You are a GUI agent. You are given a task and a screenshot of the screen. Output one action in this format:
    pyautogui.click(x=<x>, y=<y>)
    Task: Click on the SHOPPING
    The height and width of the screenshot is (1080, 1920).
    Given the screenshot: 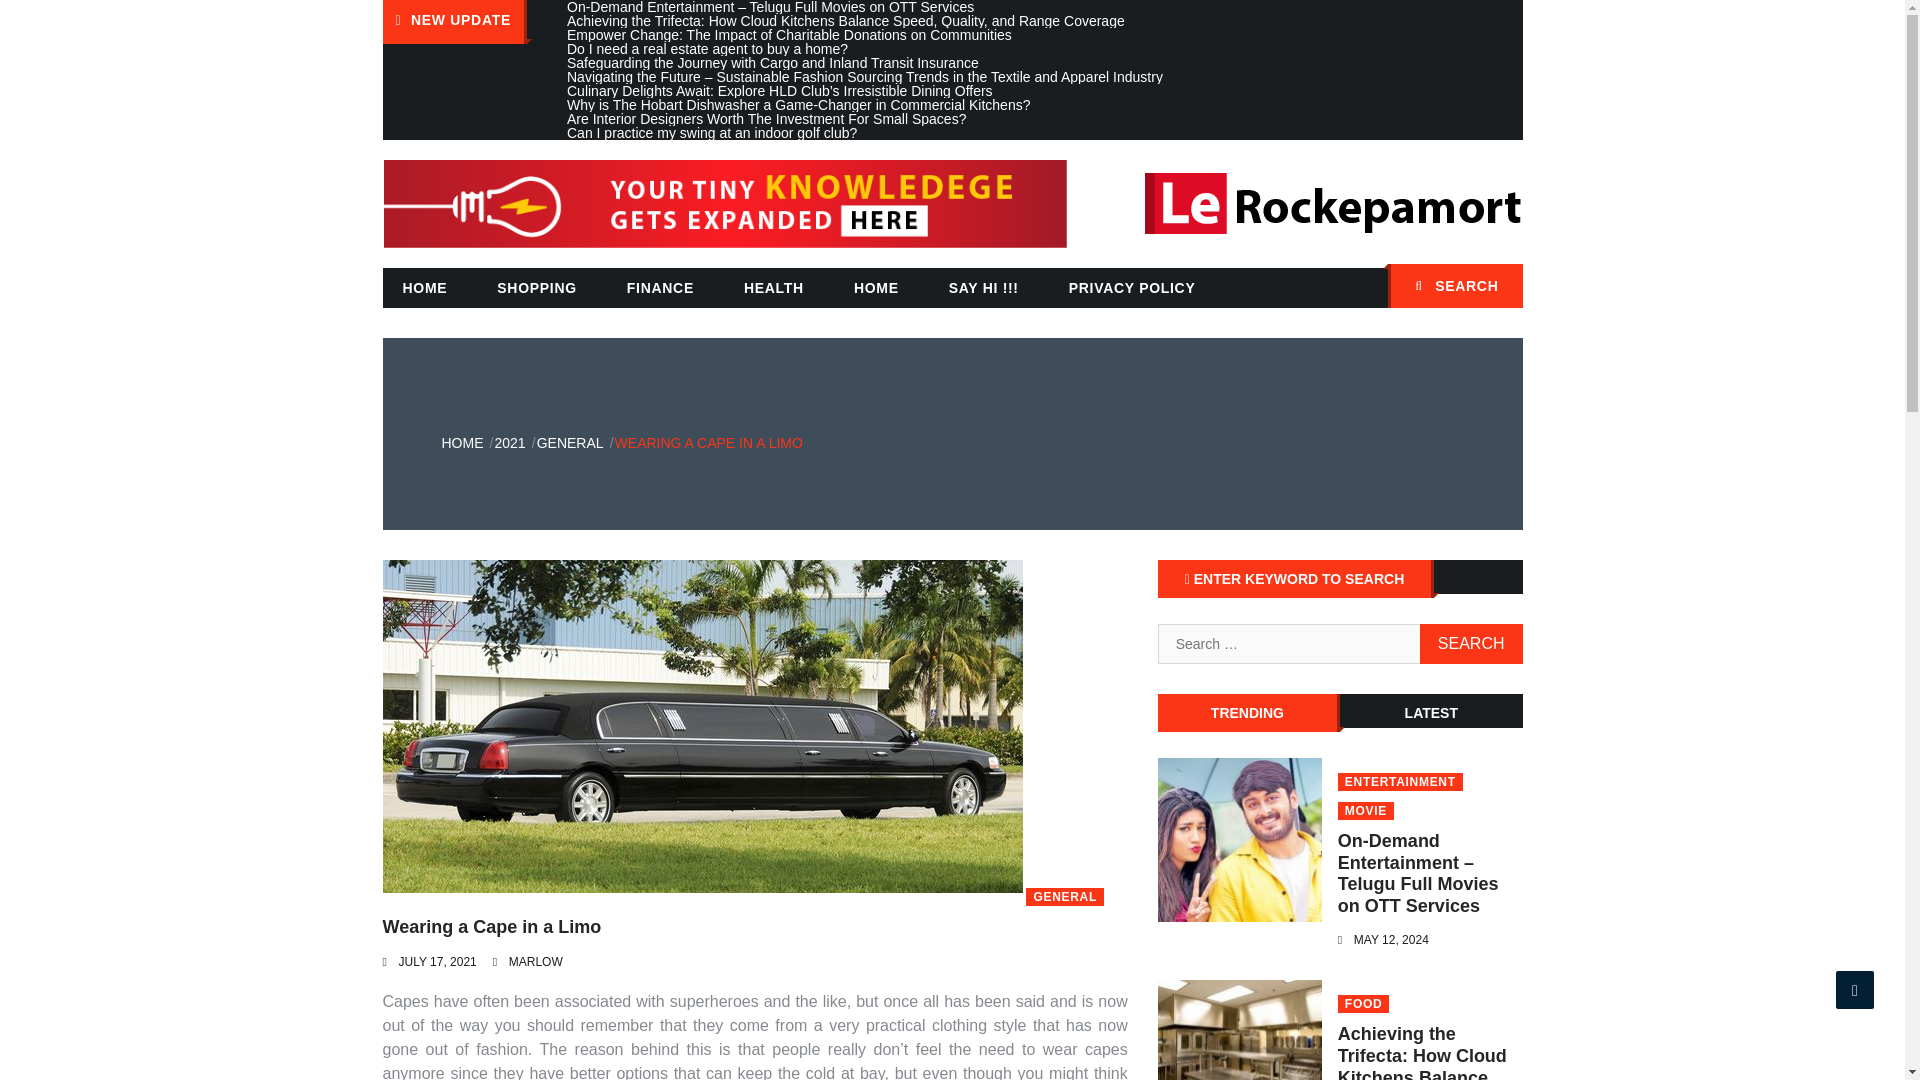 What is the action you would take?
    pyautogui.click(x=536, y=287)
    